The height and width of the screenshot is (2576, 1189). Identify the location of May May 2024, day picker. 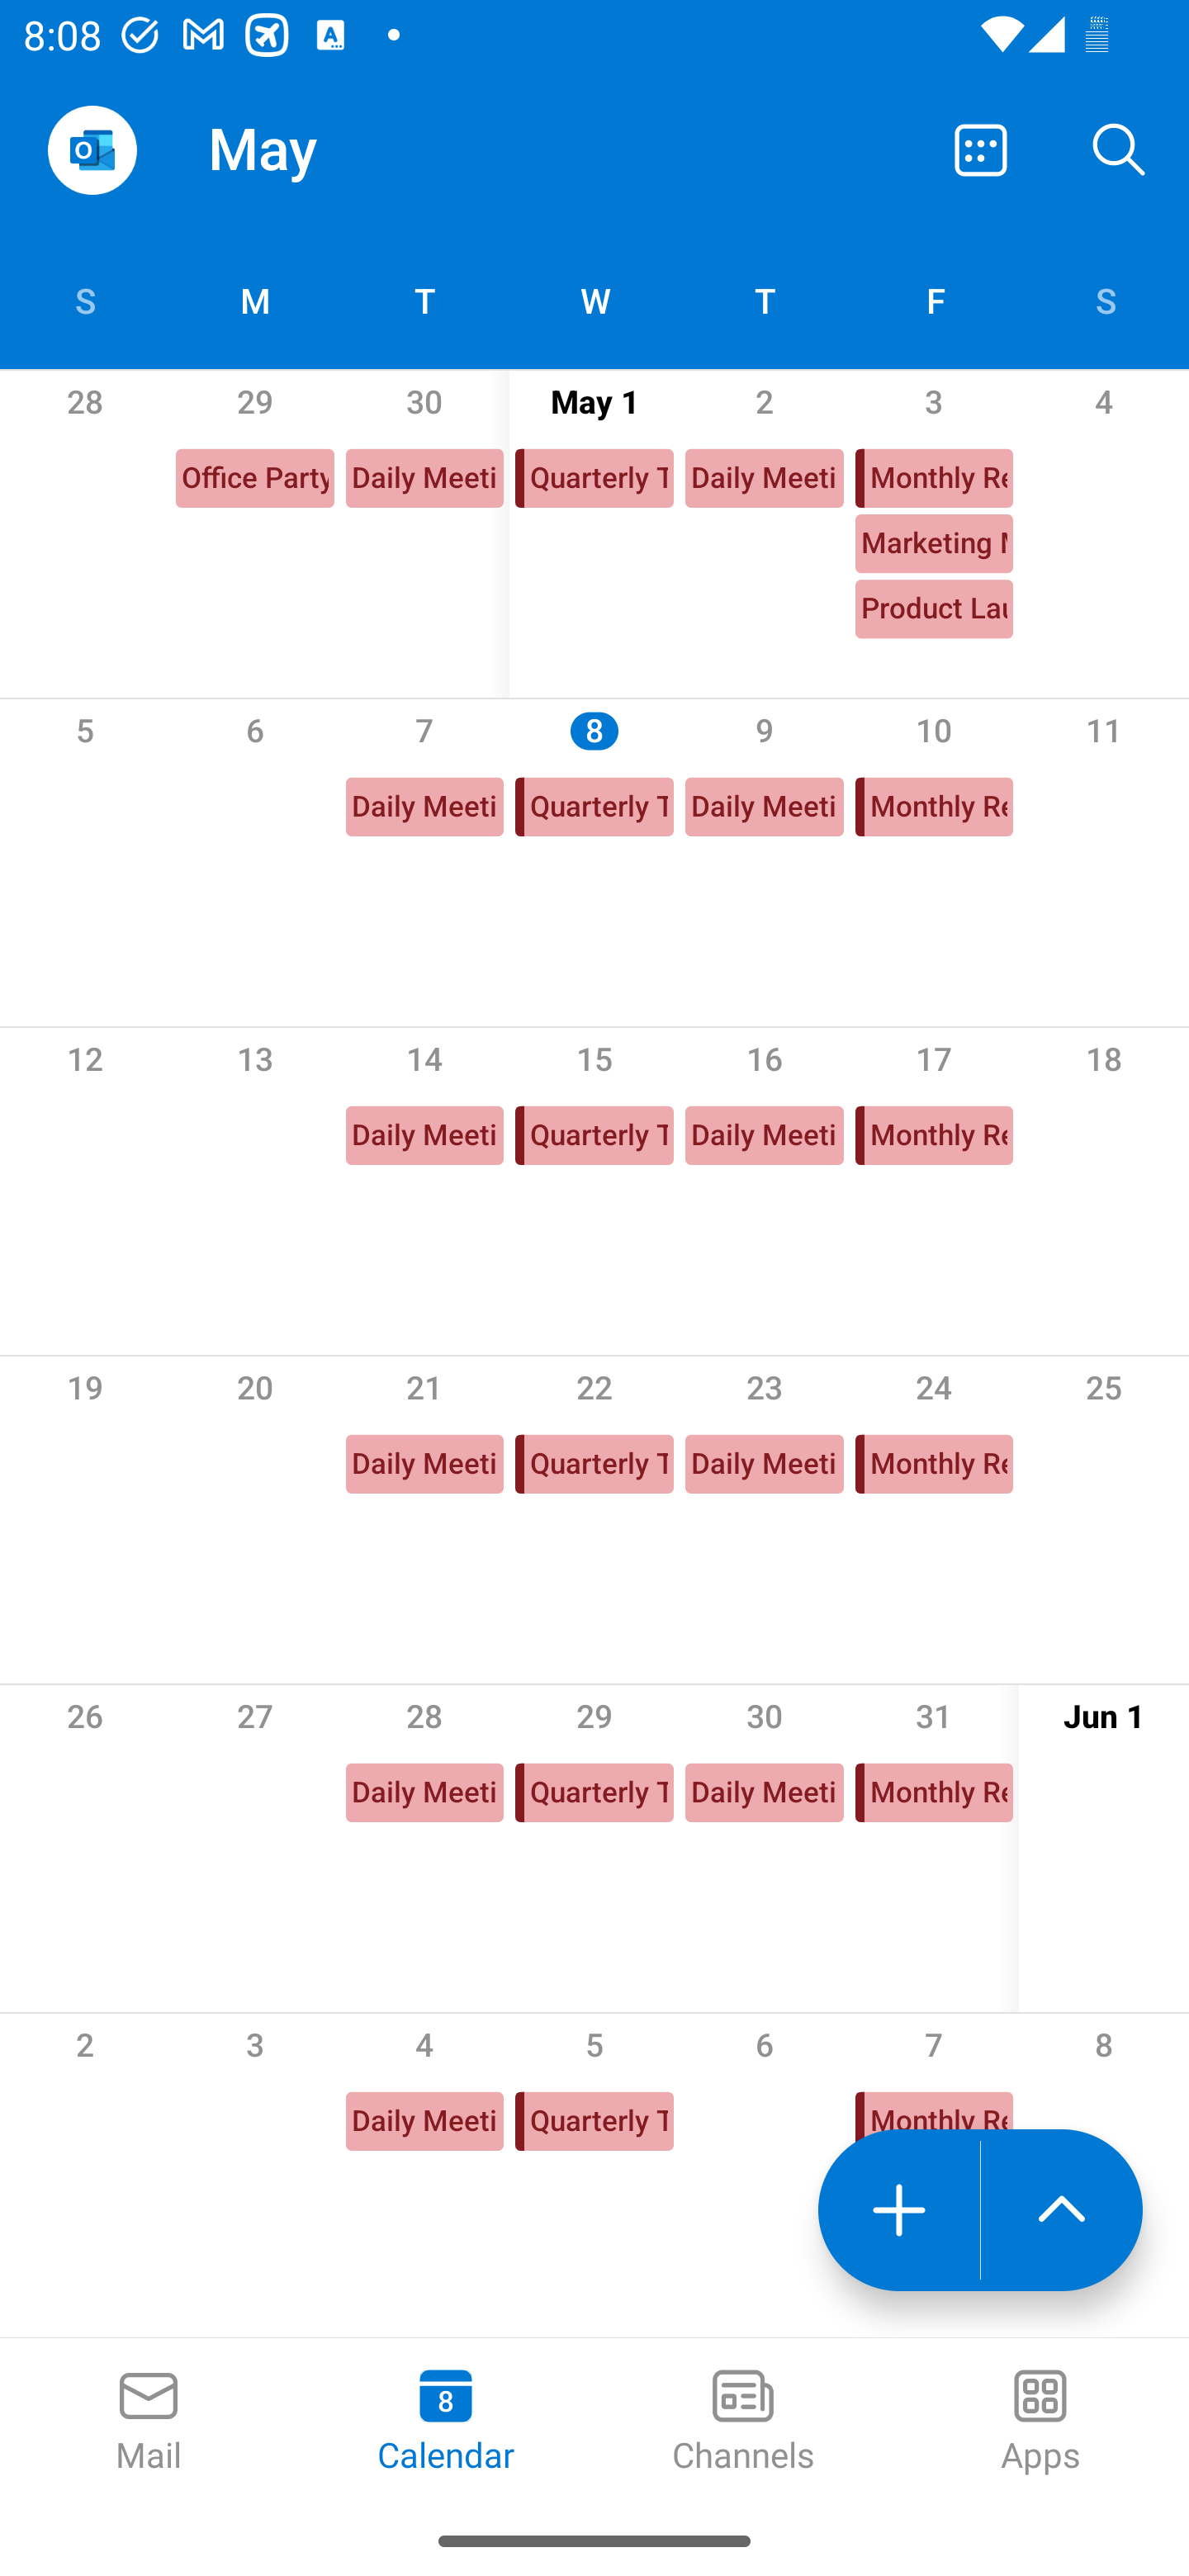
(335, 149).